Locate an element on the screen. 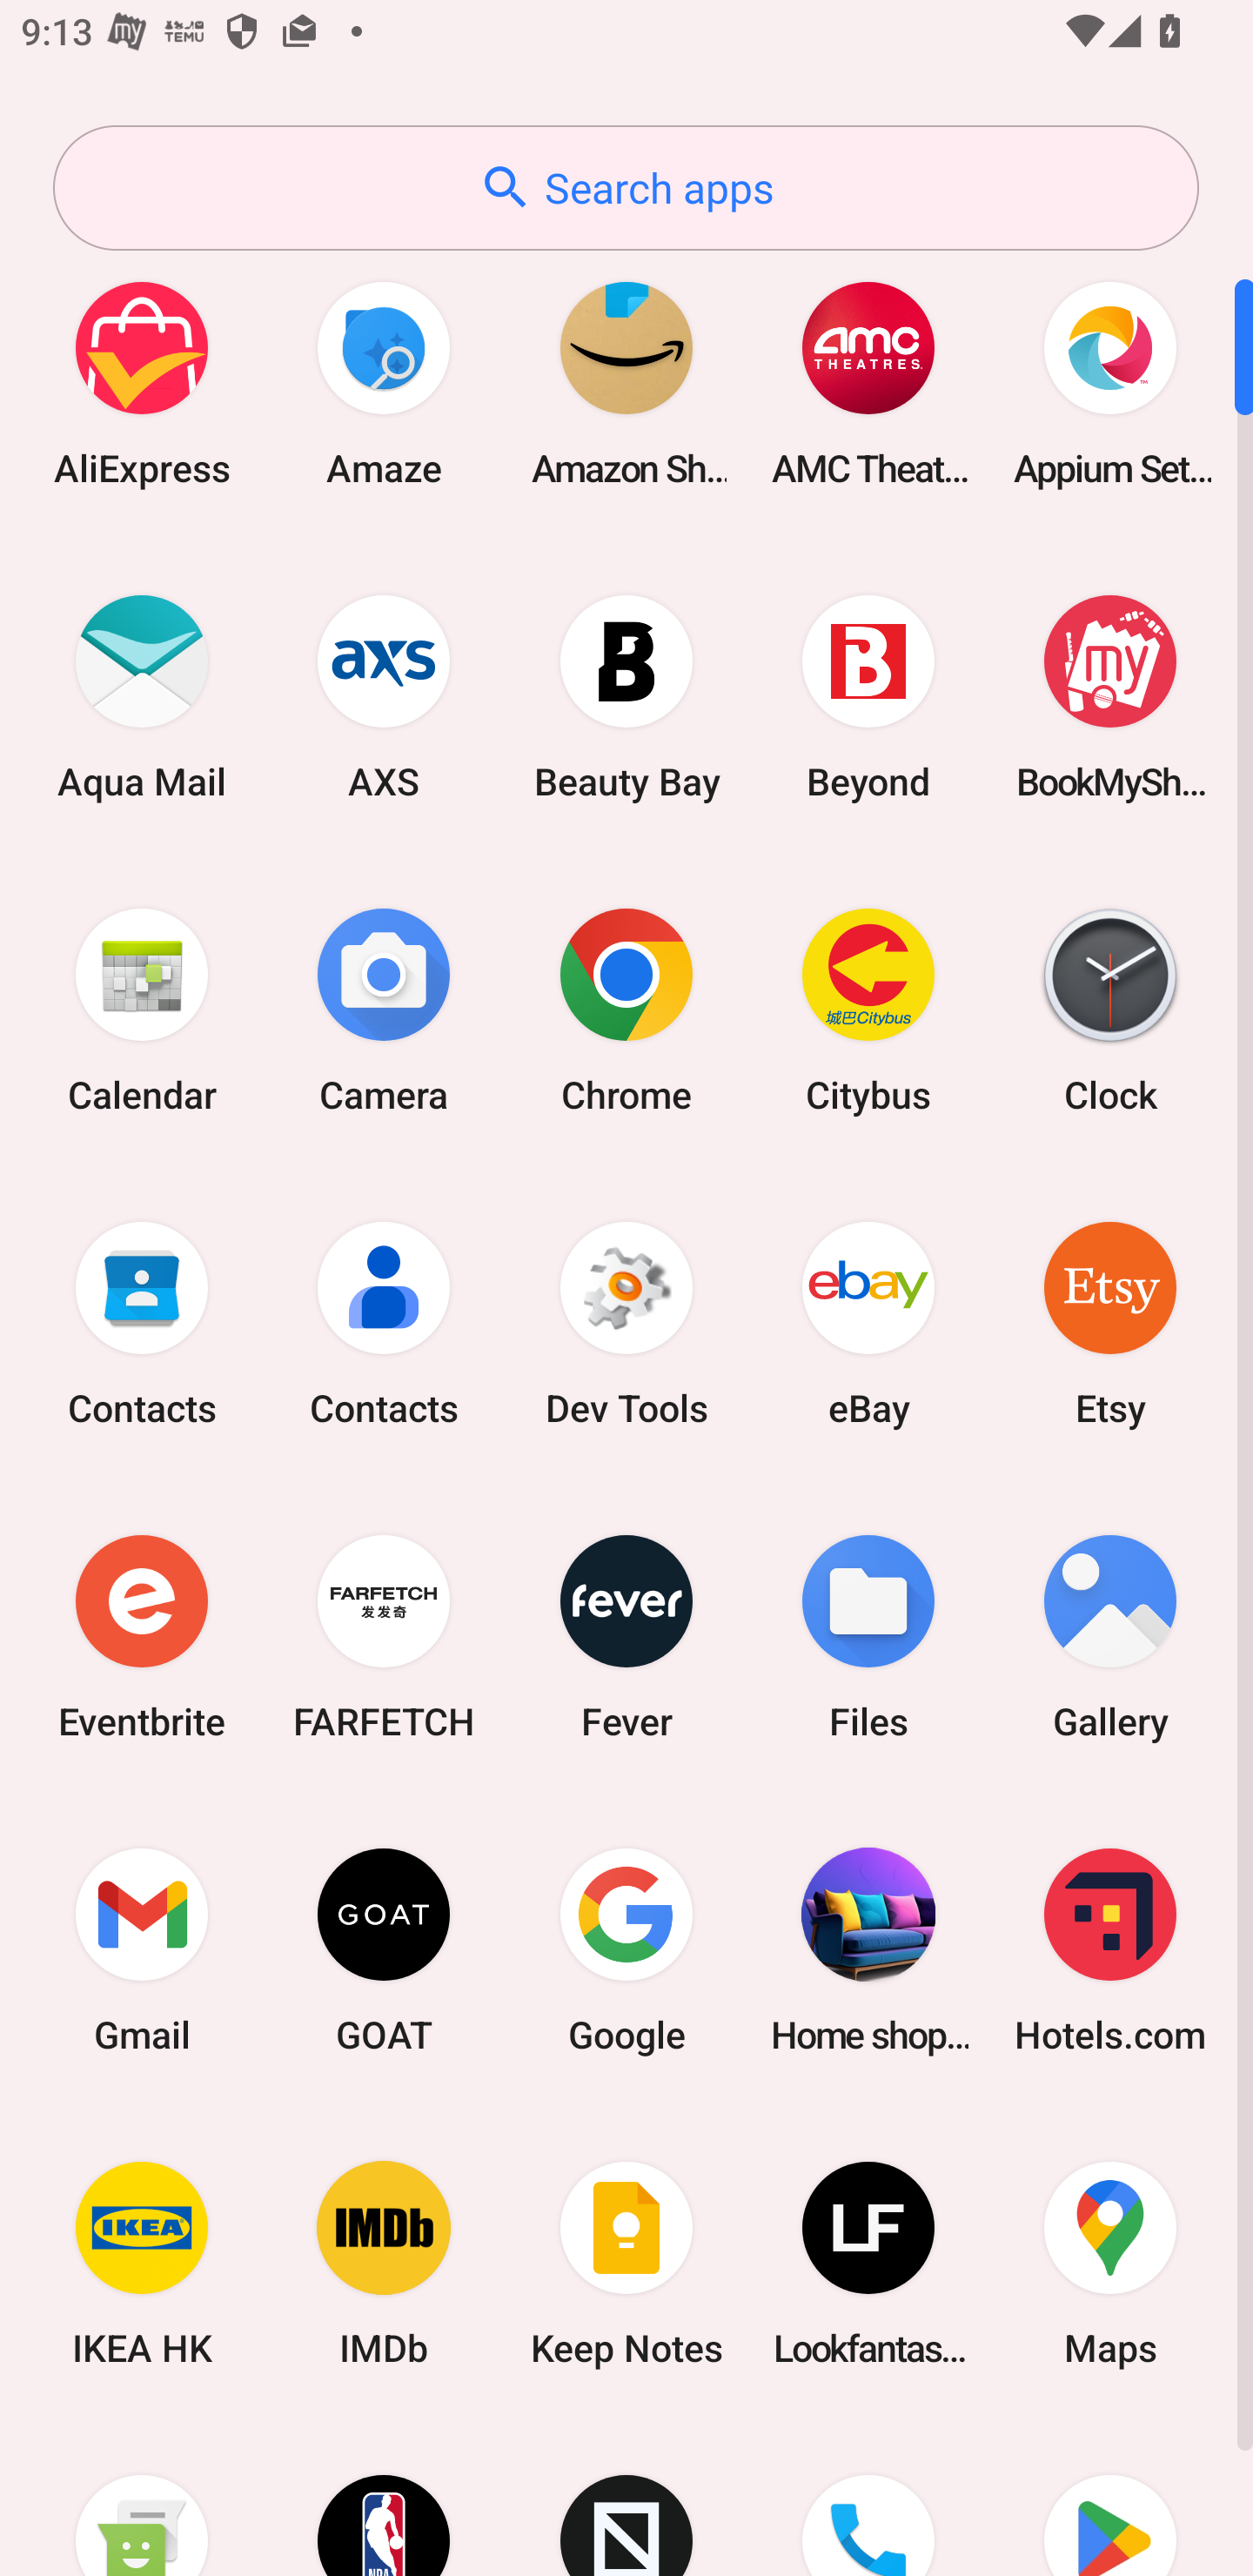 The width and height of the screenshot is (1253, 2576). Camera is located at coordinates (384, 1010).